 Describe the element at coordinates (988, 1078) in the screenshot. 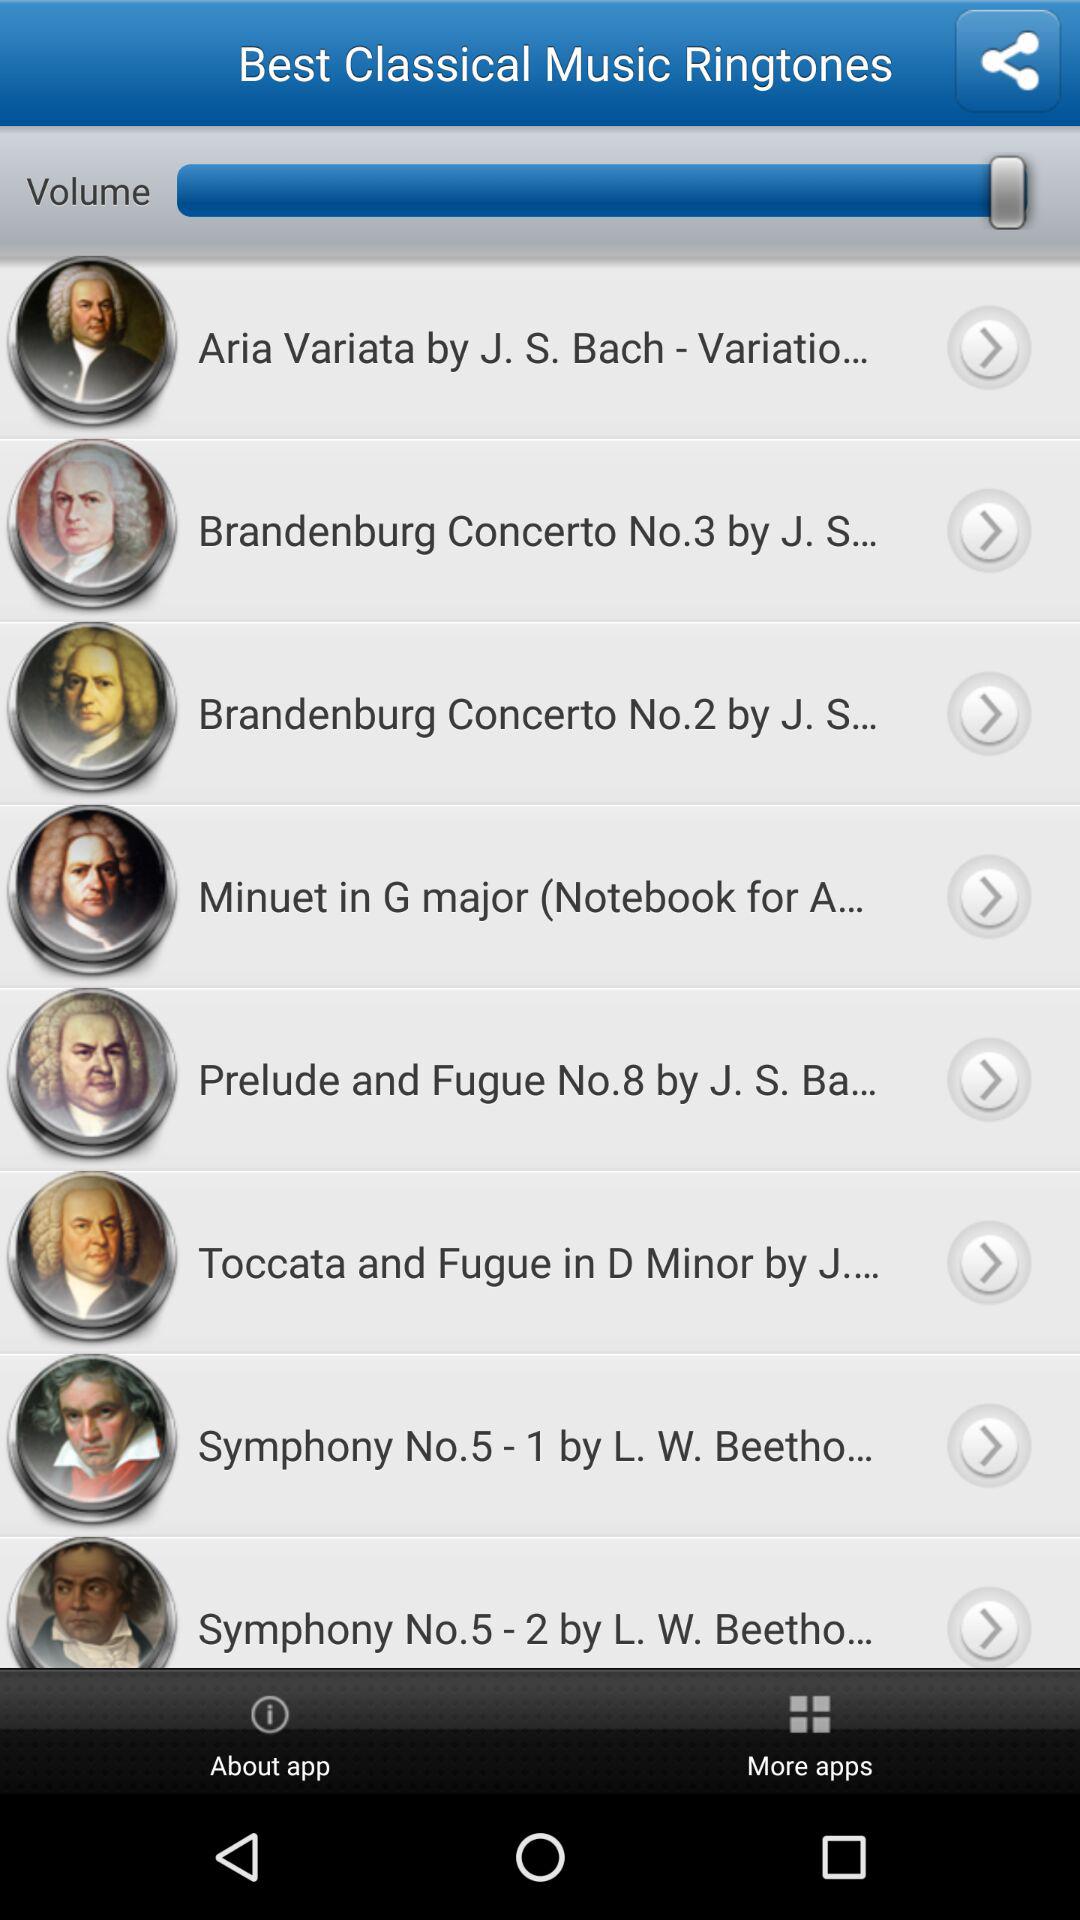

I see `play ringtone` at that location.